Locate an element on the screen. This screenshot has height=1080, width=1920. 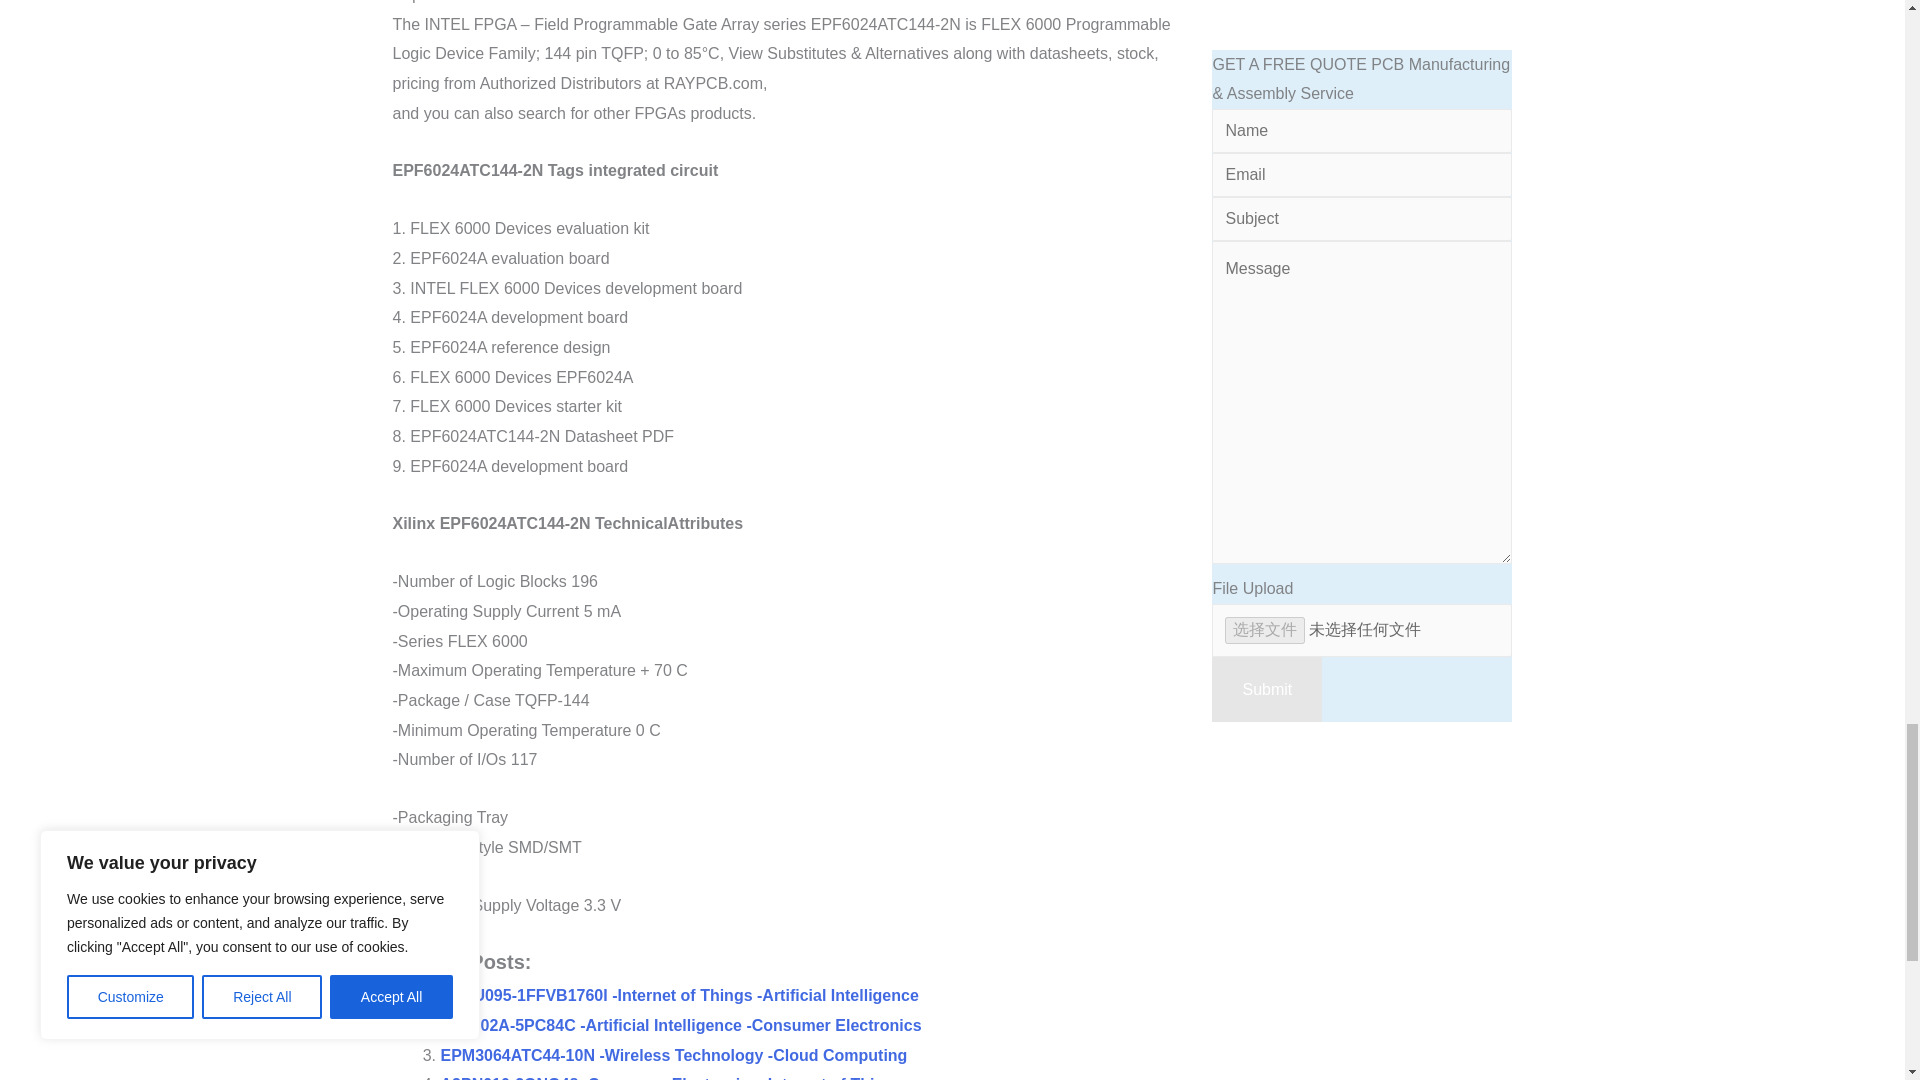
EPM3064ATC44-10N -Wireless Technology -Cloud Computing is located at coordinates (672, 1054).